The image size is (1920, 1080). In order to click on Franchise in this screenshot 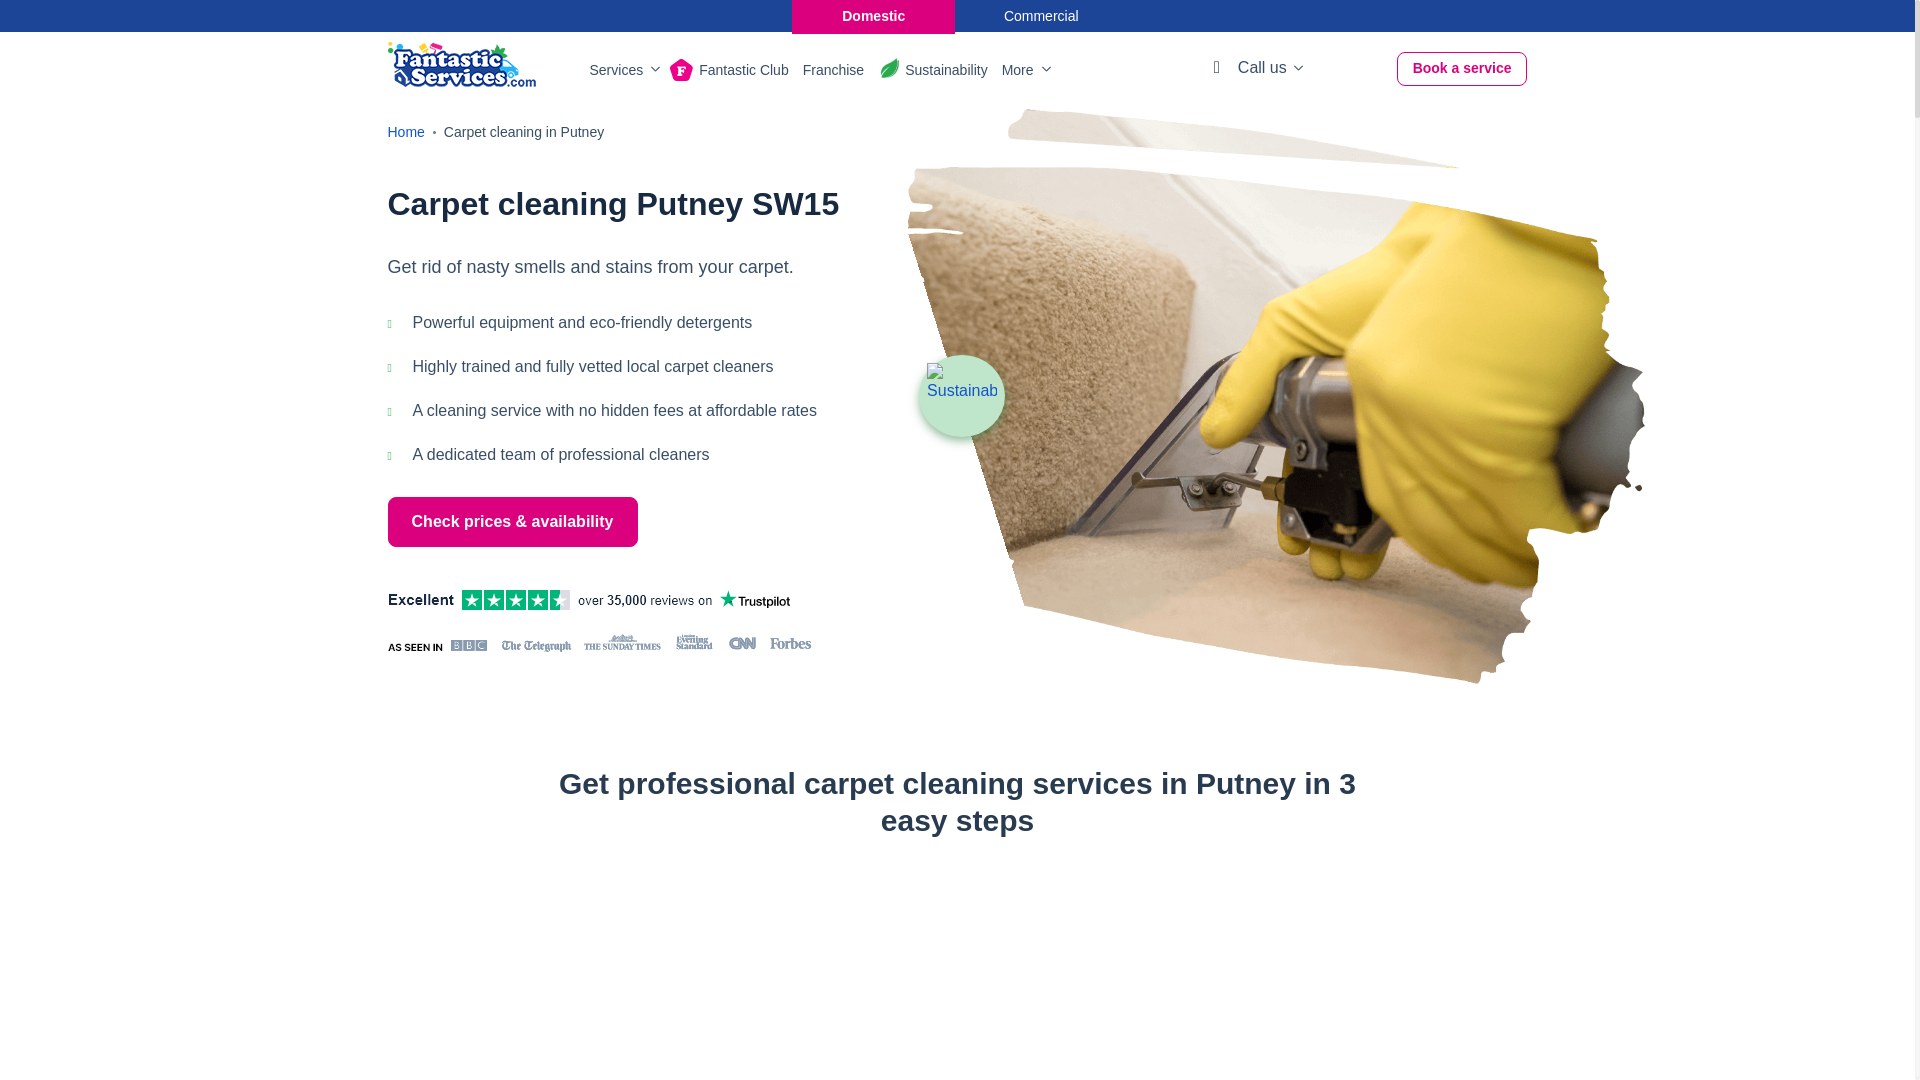, I will do `click(834, 70)`.